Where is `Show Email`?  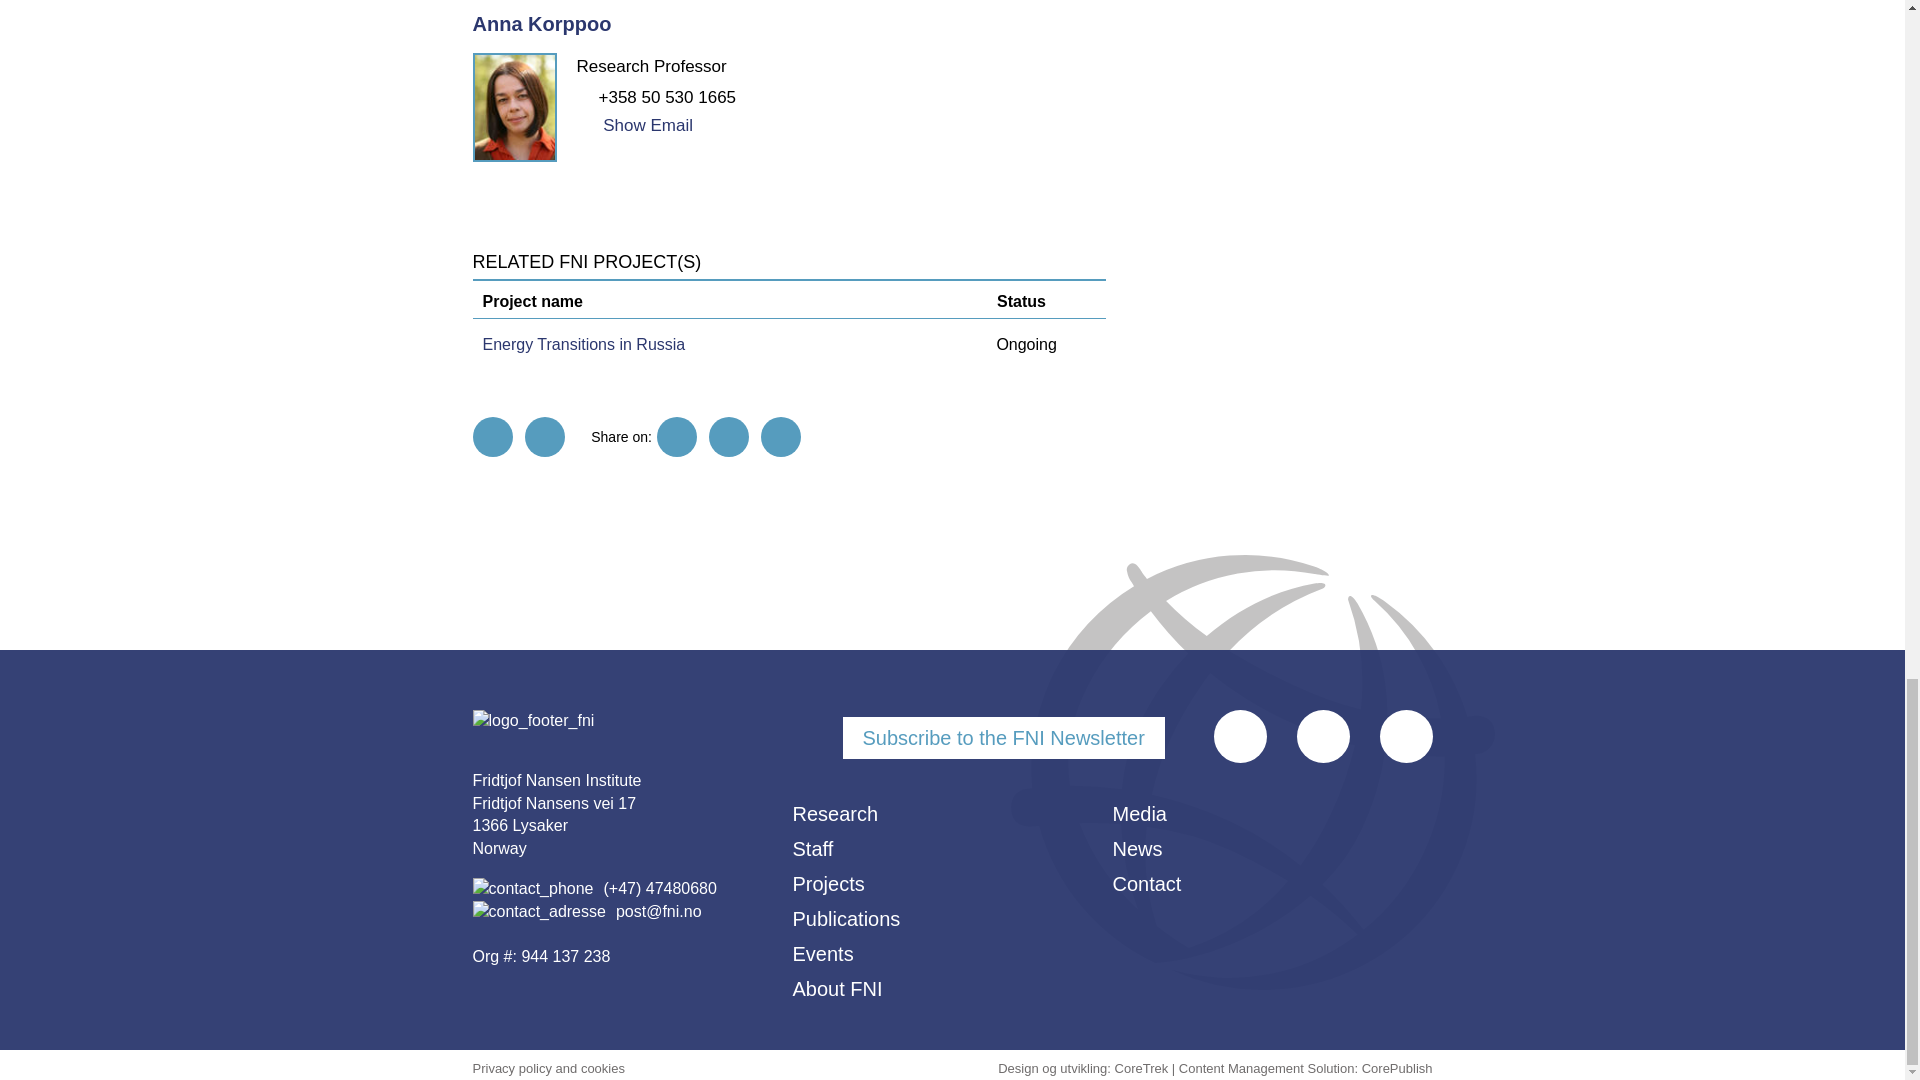 Show Email is located at coordinates (634, 125).